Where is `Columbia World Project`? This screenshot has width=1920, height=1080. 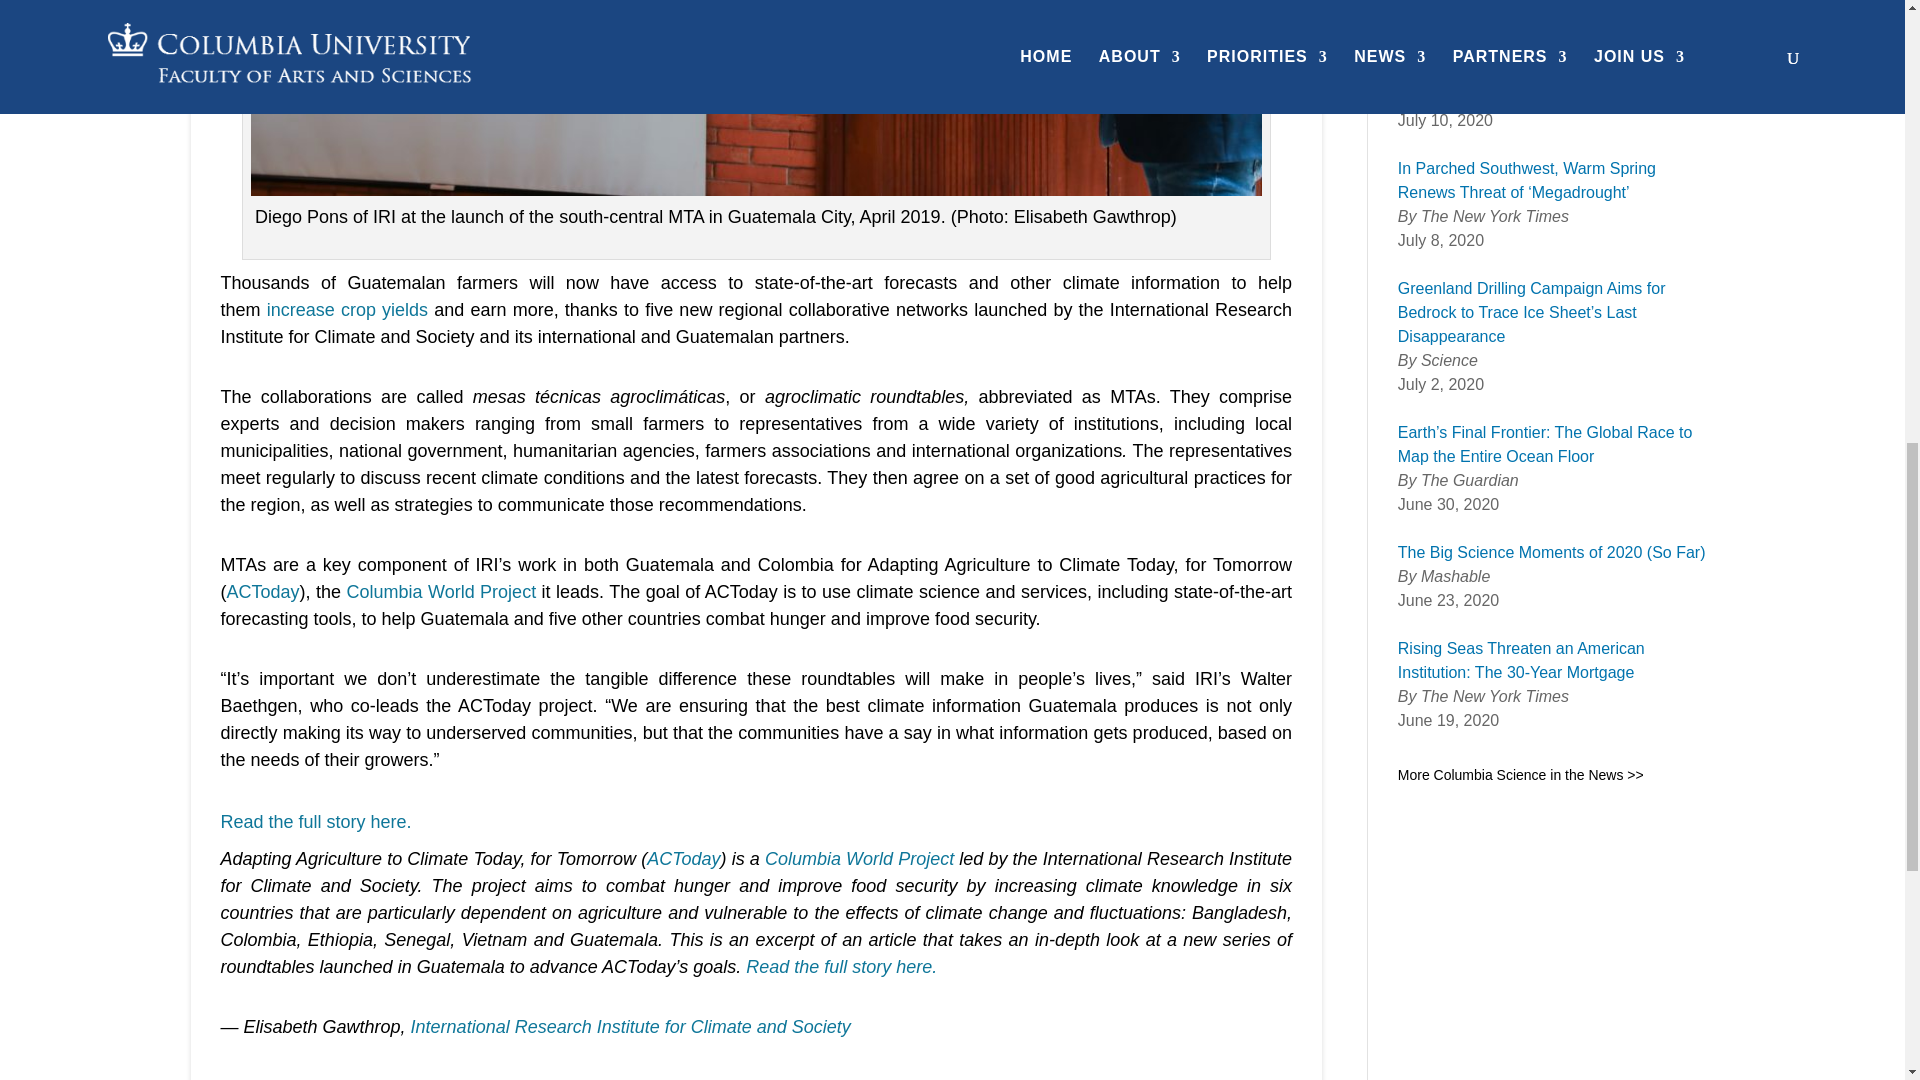 Columbia World Project is located at coordinates (859, 858).